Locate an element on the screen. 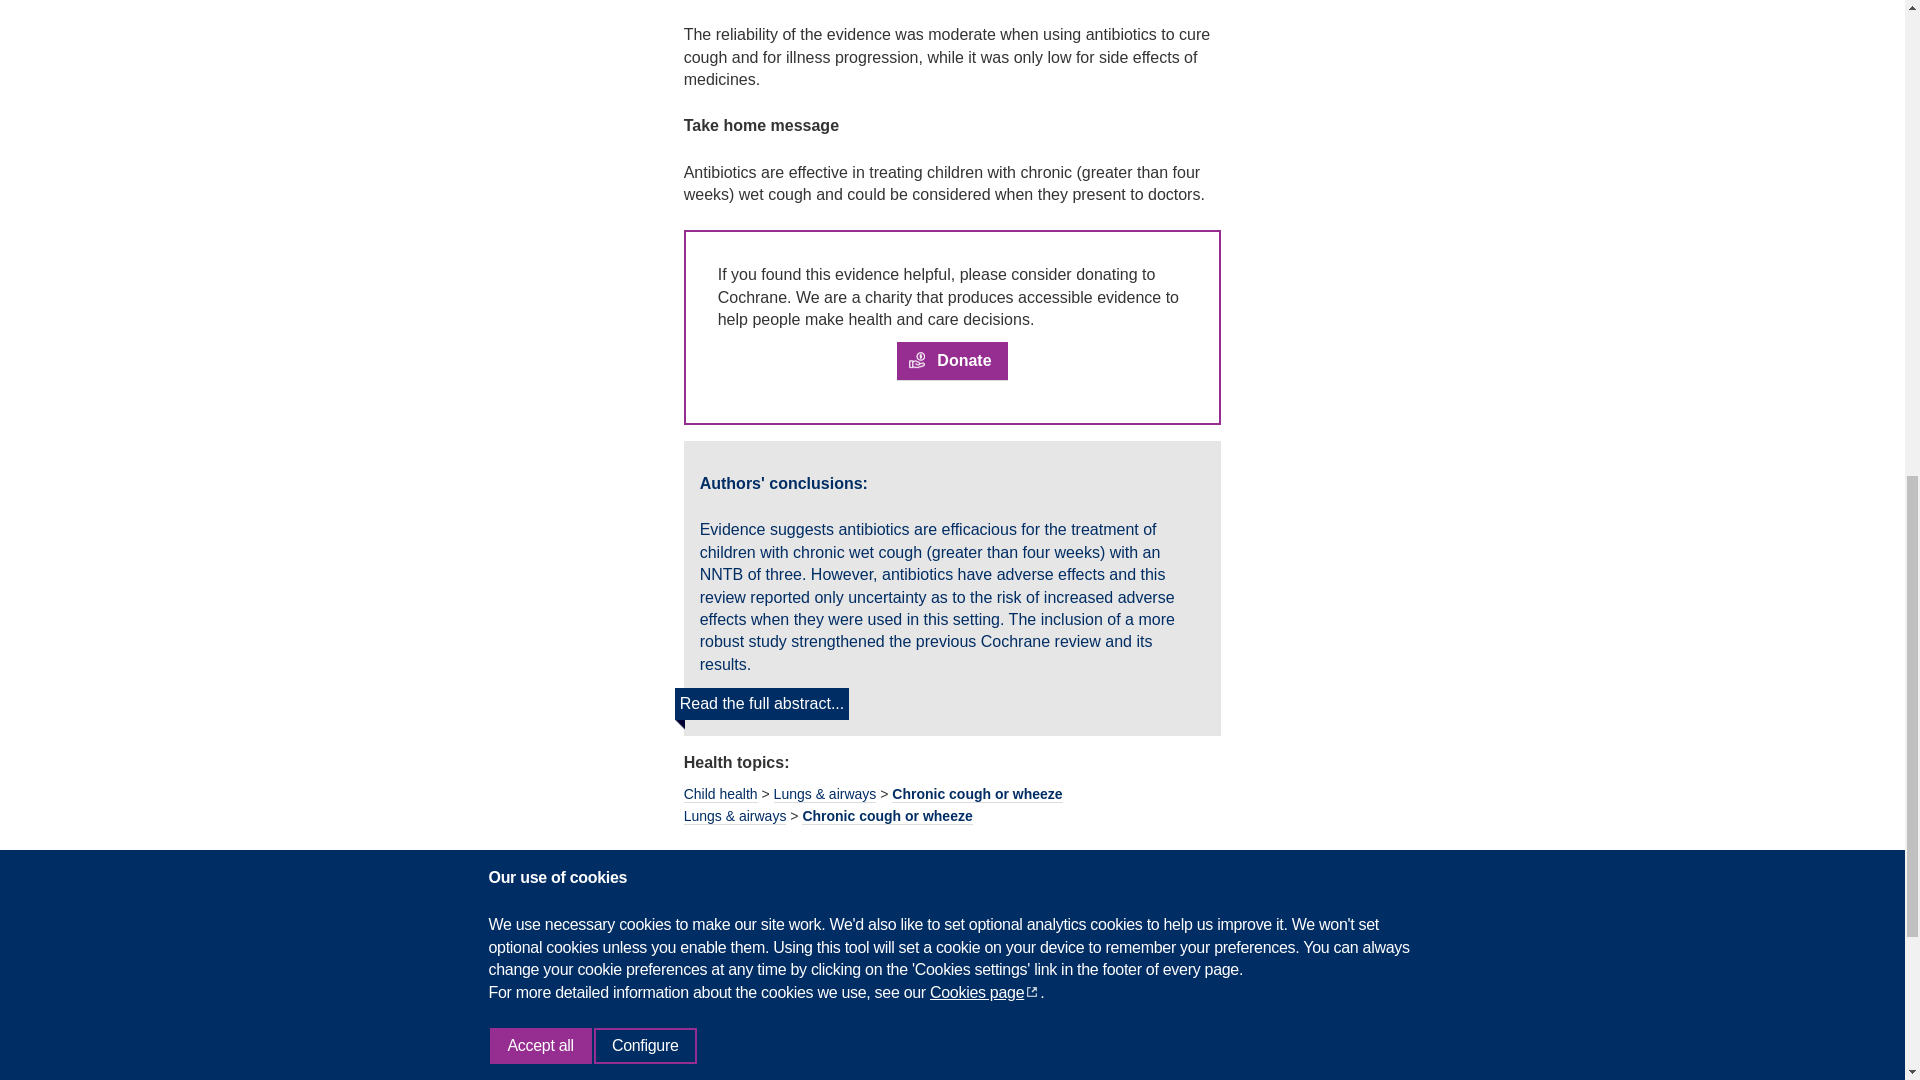 Image resolution: width=1920 pixels, height=1080 pixels. Child health is located at coordinates (720, 794).